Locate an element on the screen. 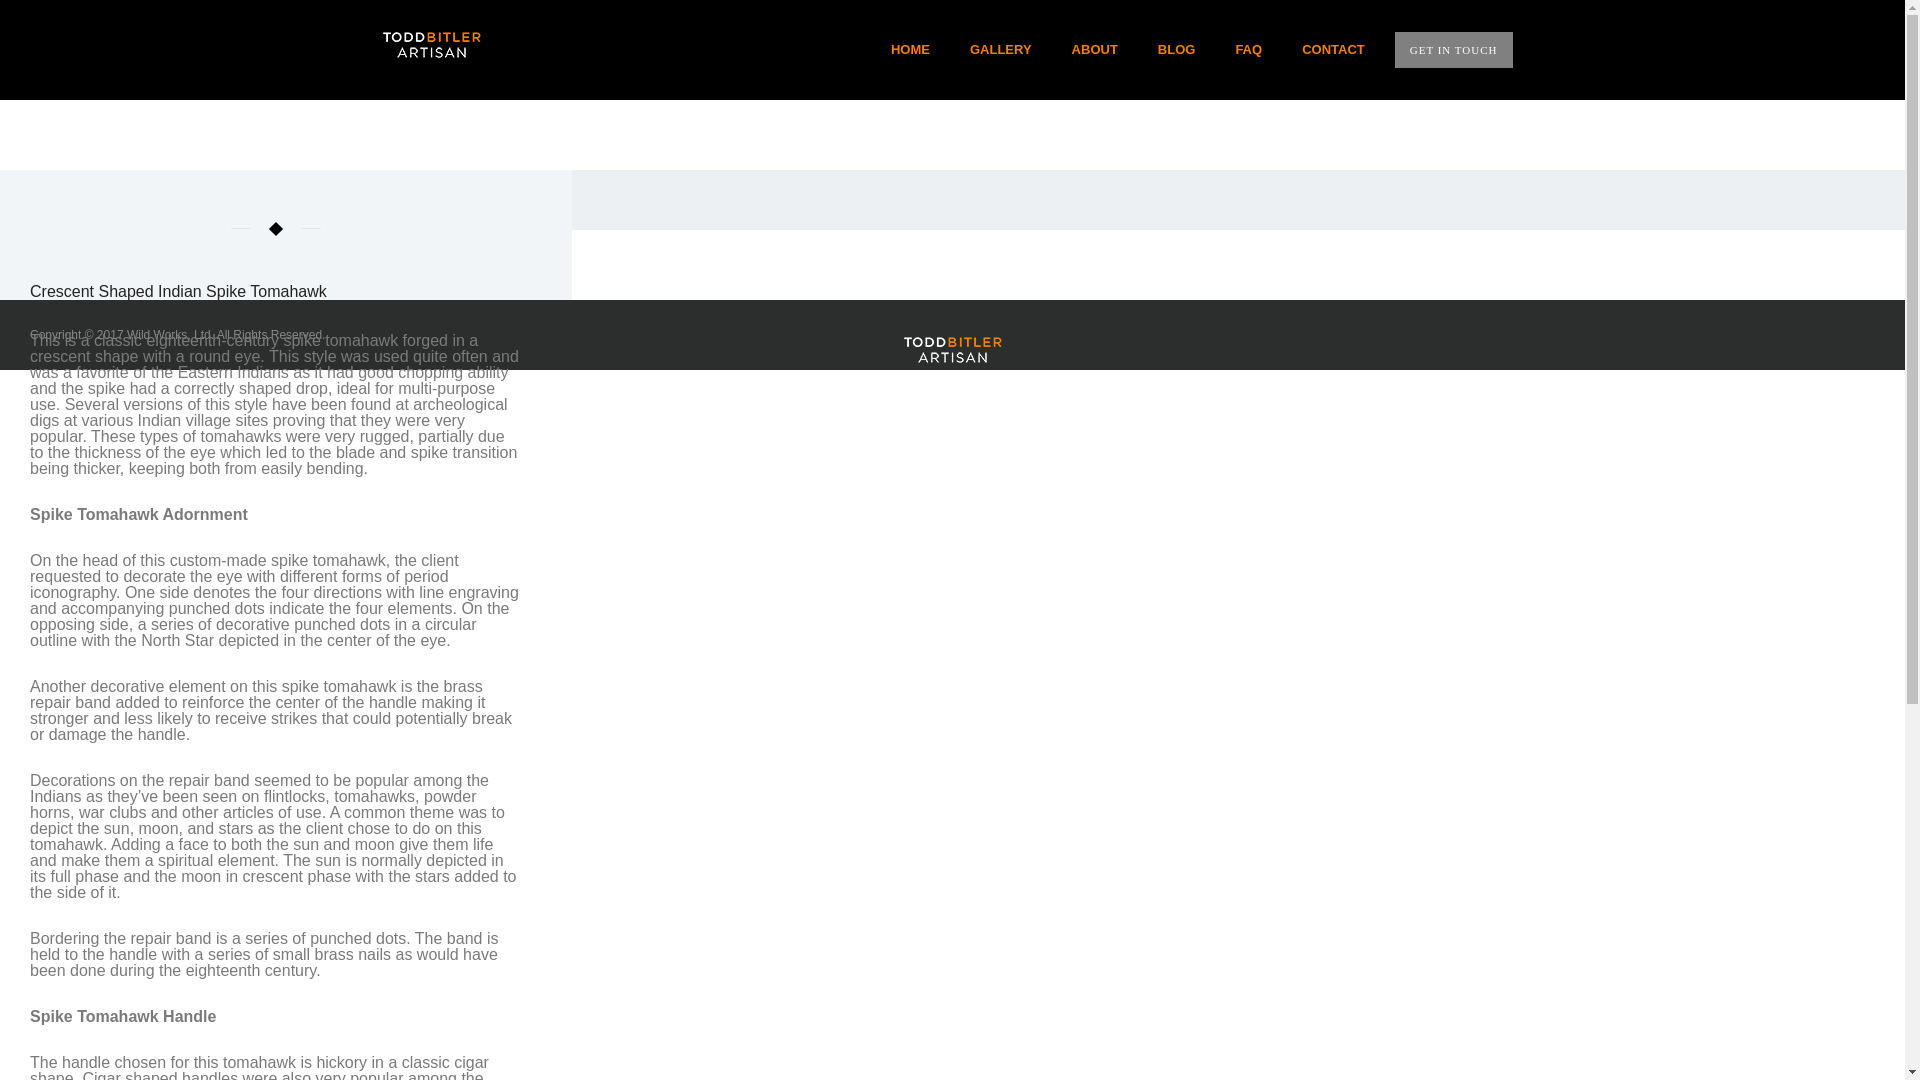 Image resolution: width=1920 pixels, height=1080 pixels. ABOUT is located at coordinates (1095, 50).